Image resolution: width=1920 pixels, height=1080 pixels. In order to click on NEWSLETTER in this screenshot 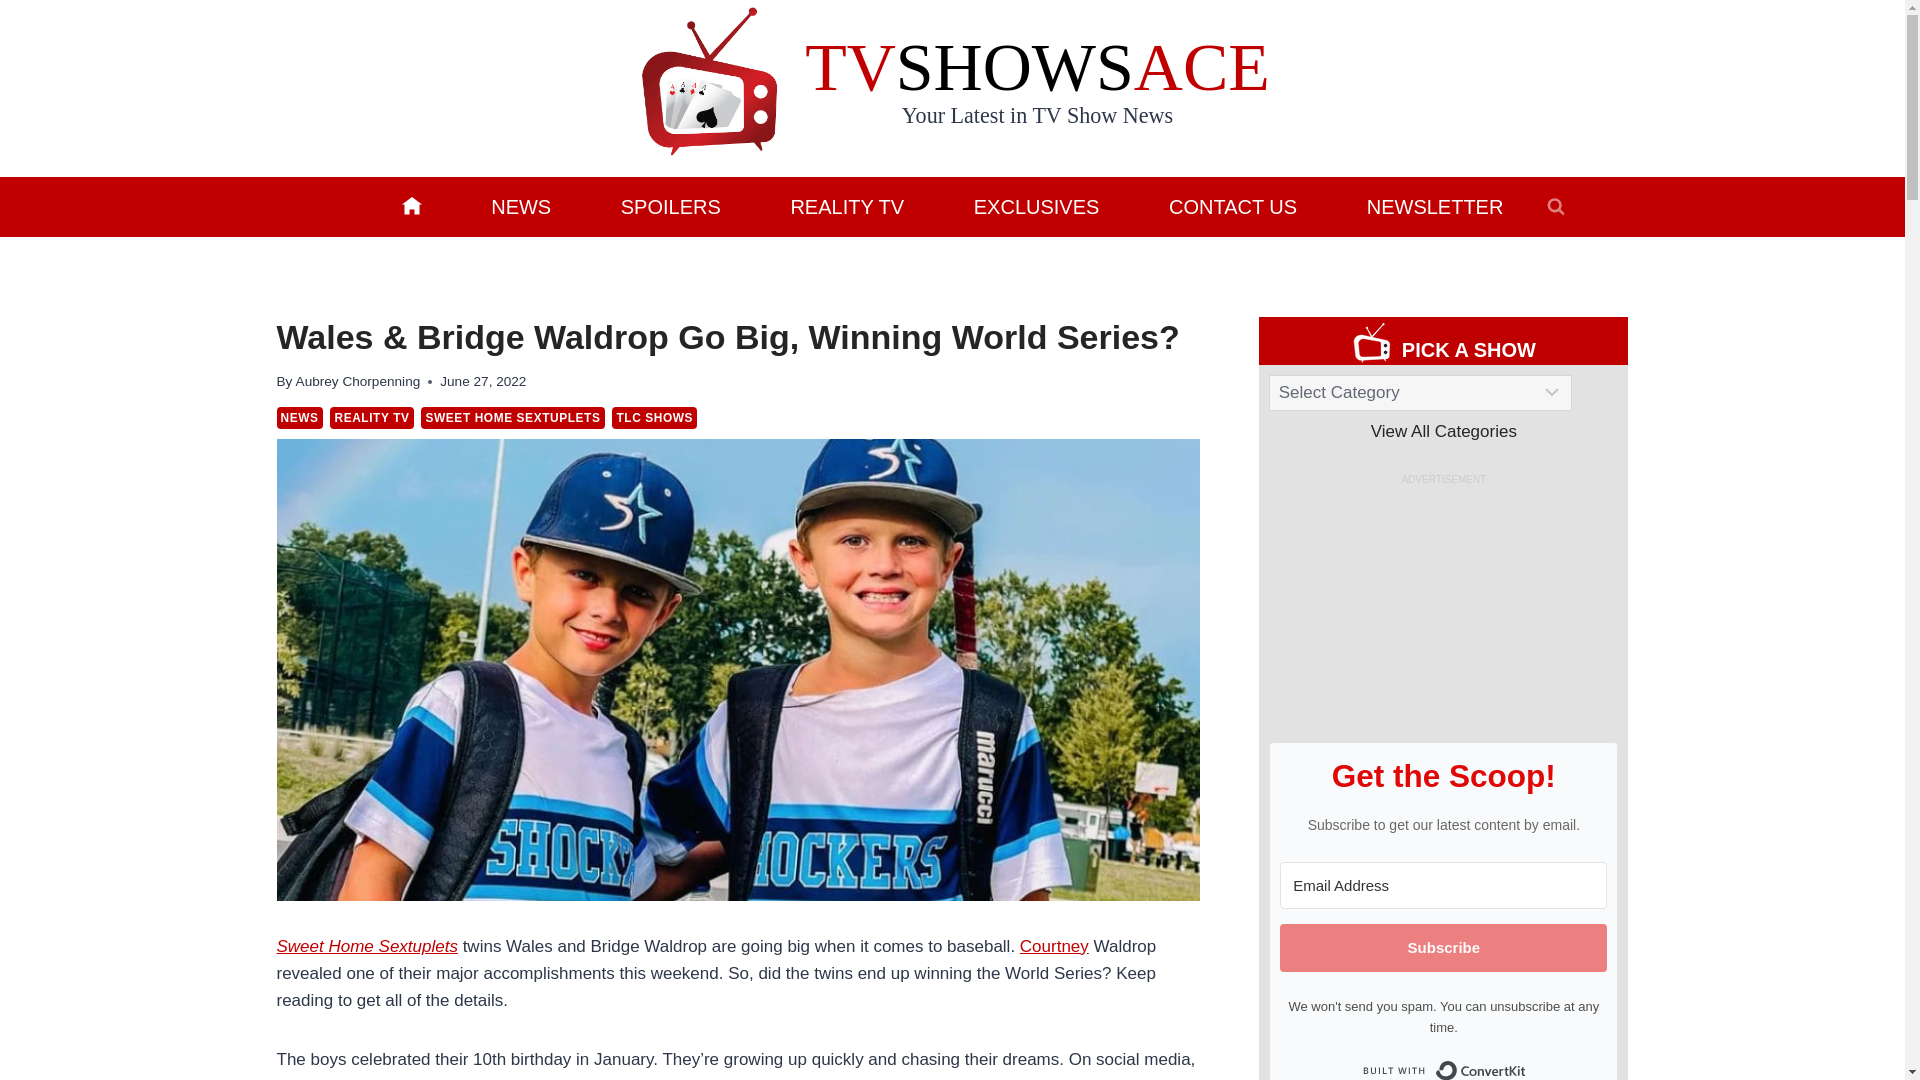, I will do `click(1434, 206)`.